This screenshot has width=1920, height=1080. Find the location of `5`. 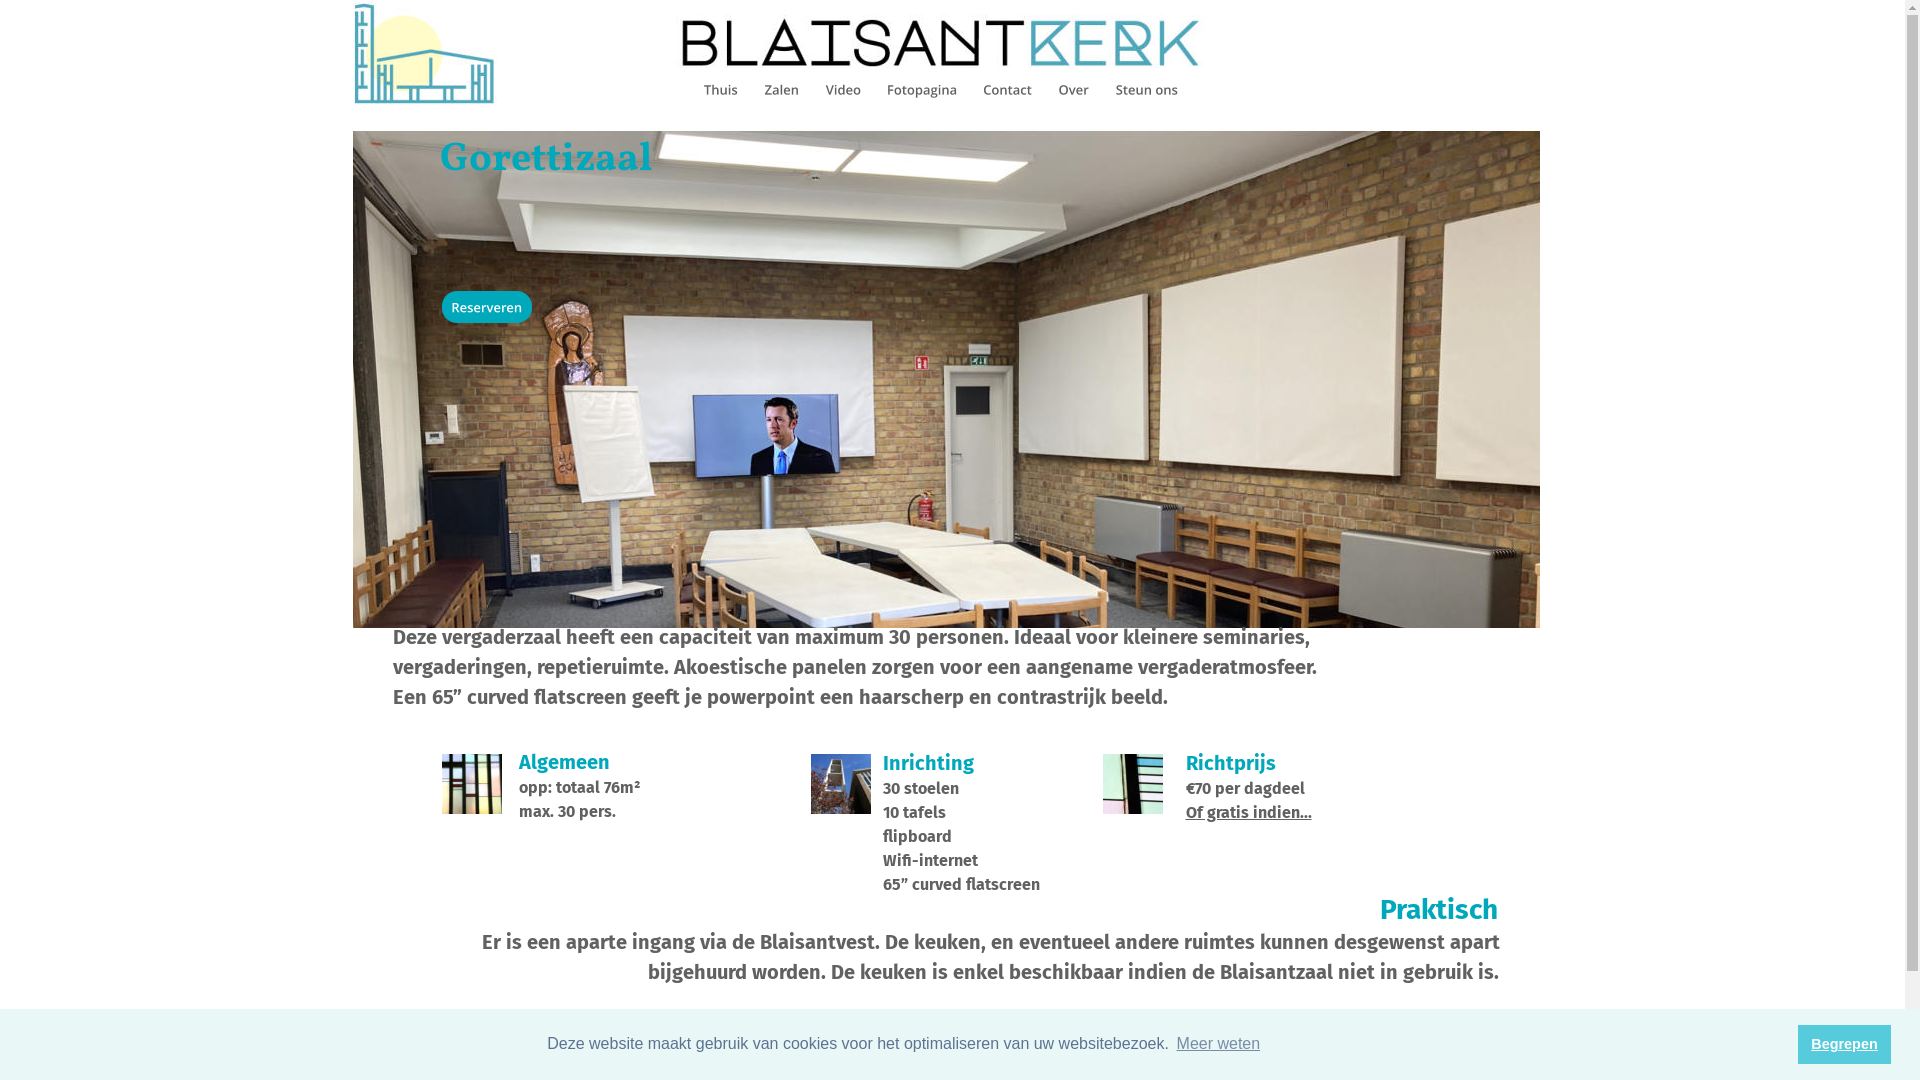

5 is located at coordinates (978, 670).